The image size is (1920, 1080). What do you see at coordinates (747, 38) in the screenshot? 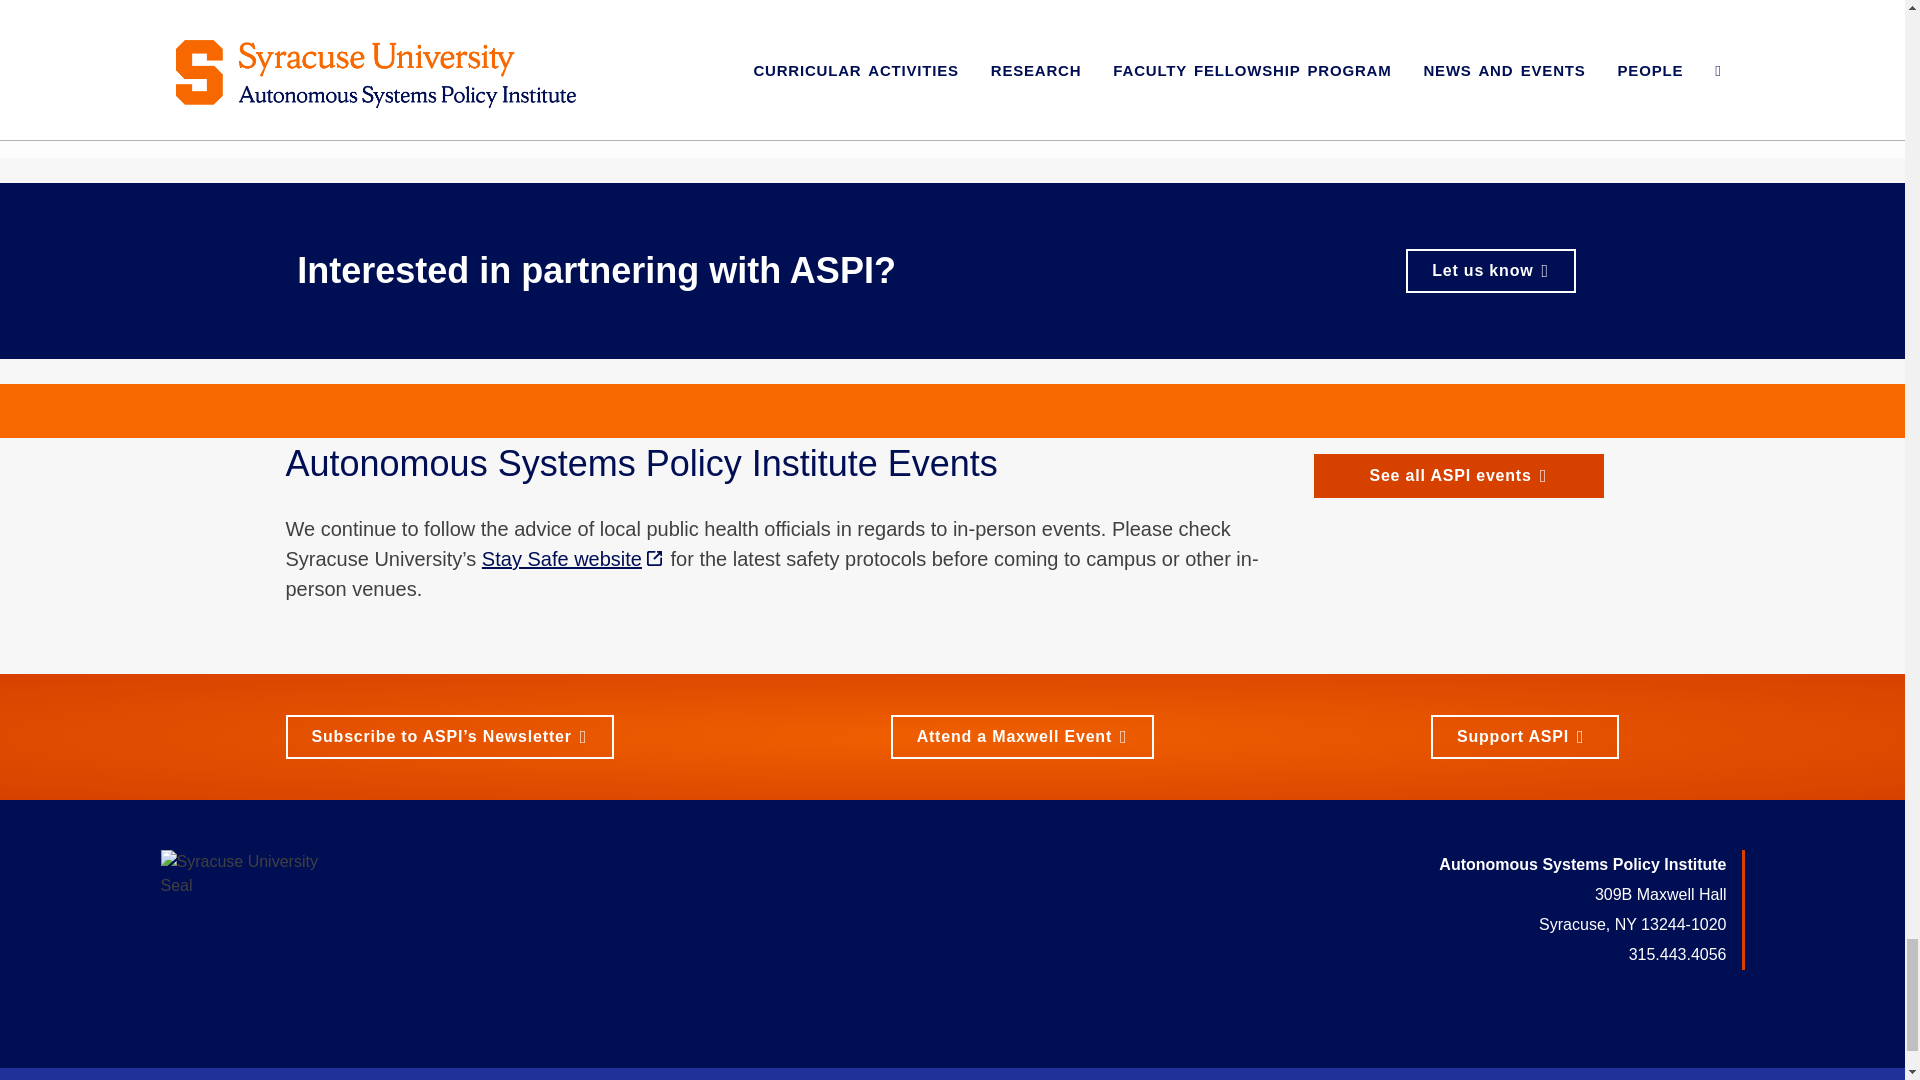
I see `LatinX` at bounding box center [747, 38].